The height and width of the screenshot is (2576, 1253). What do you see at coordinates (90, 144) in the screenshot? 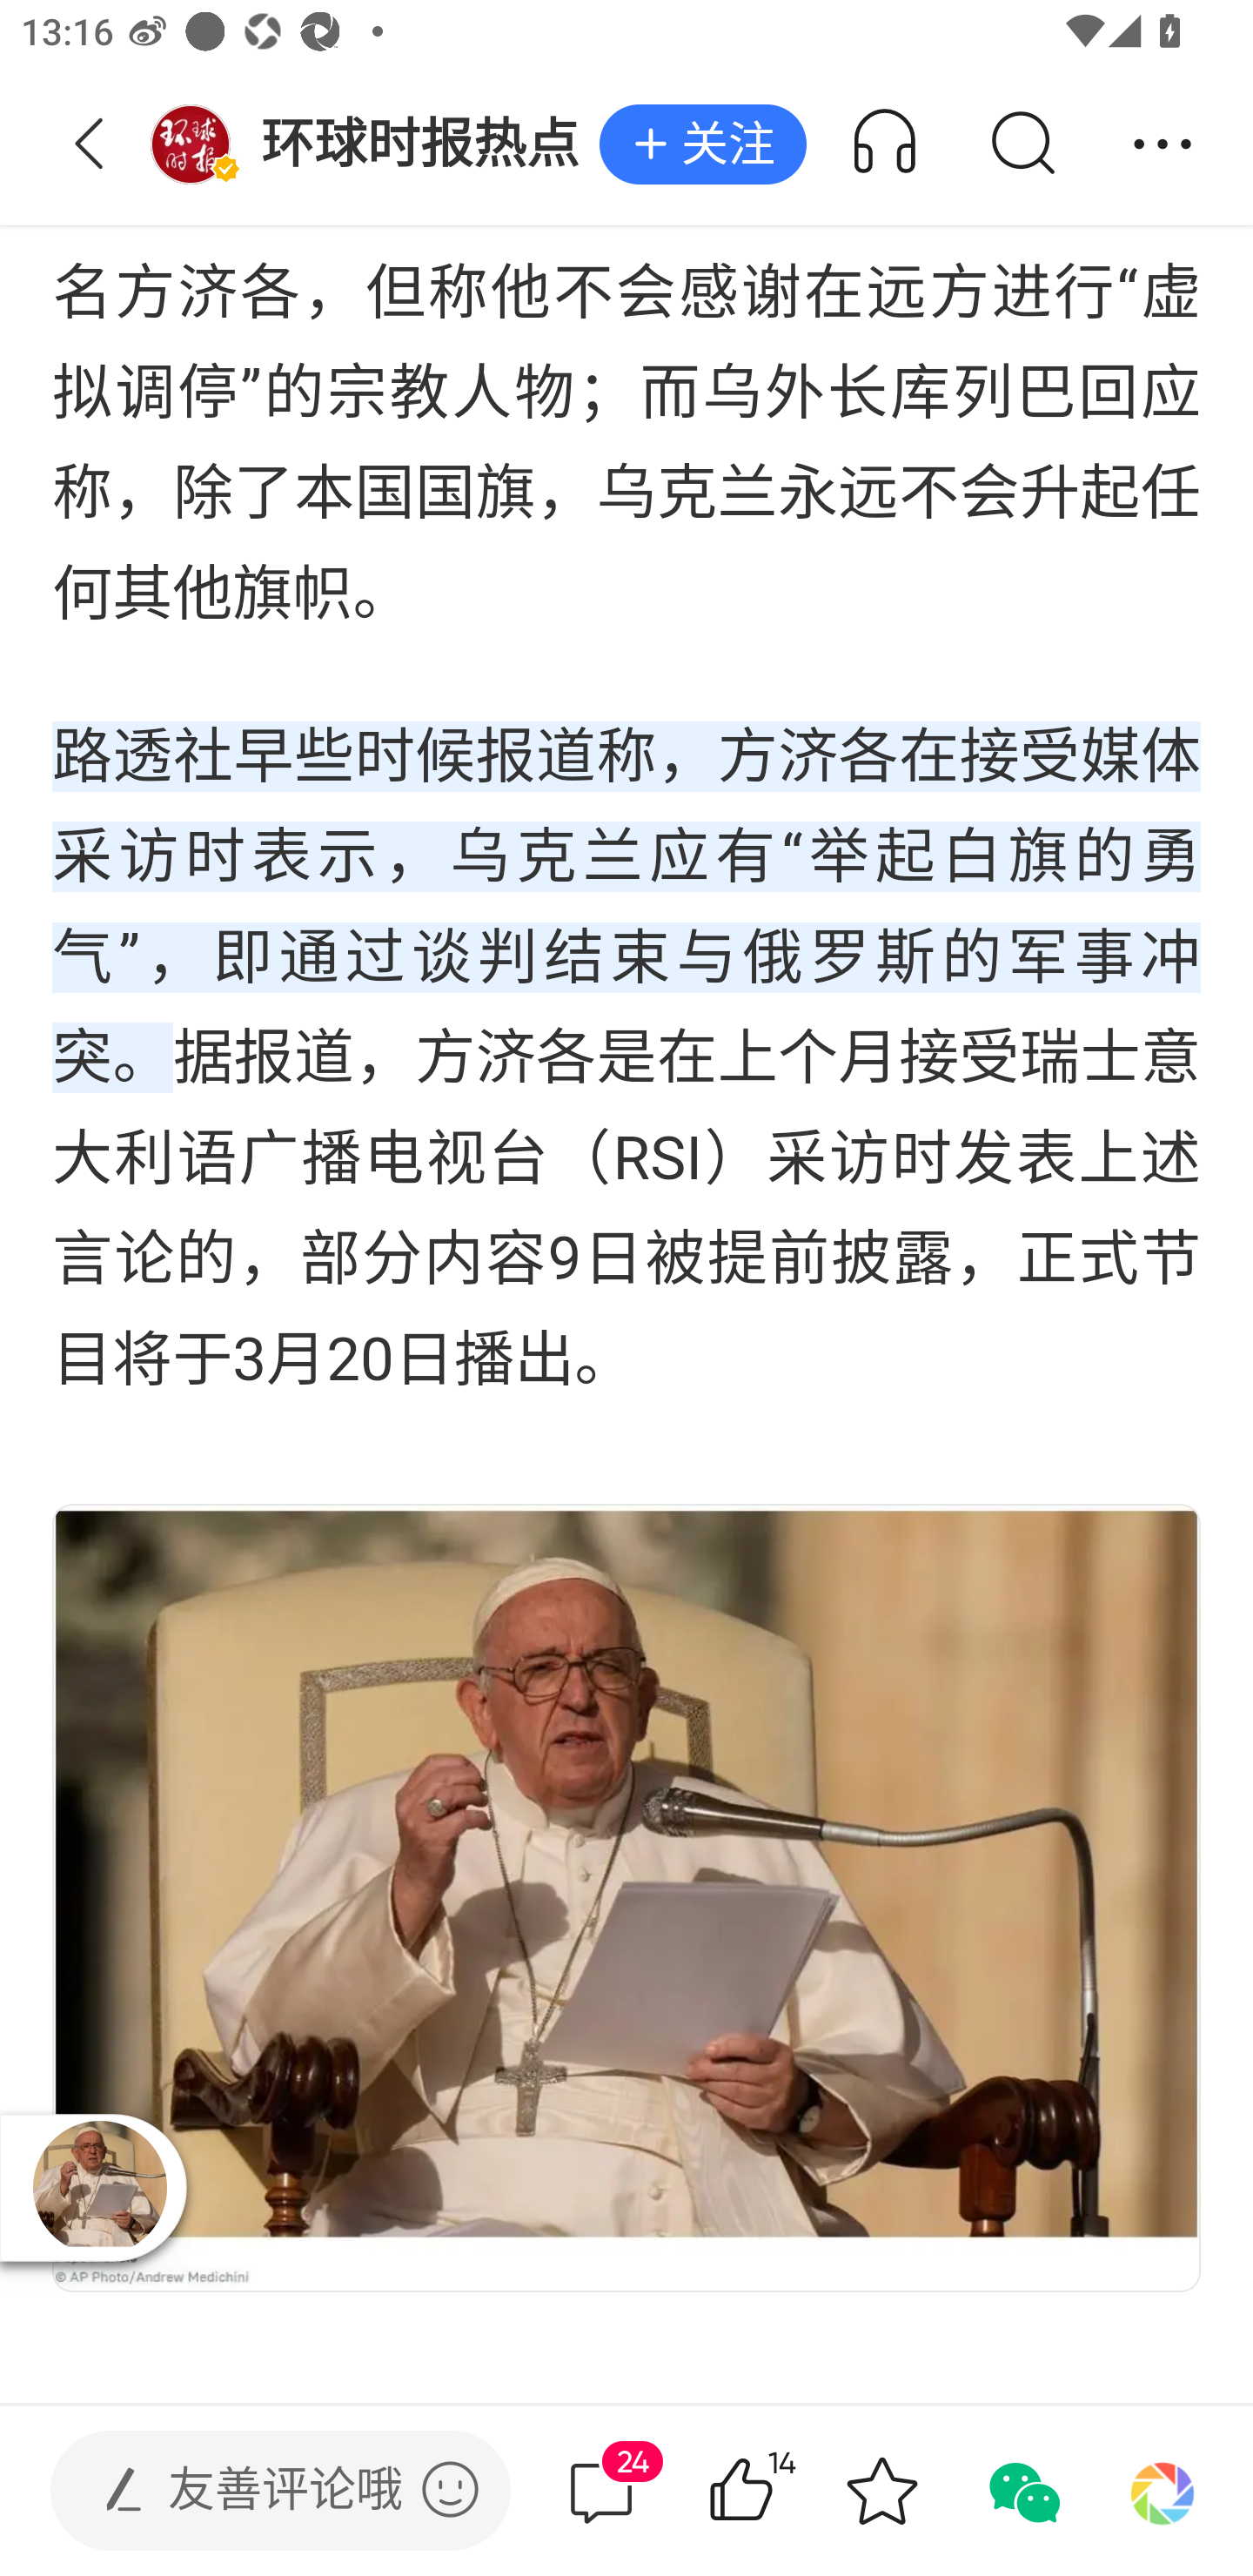
I see ` 返回` at bounding box center [90, 144].